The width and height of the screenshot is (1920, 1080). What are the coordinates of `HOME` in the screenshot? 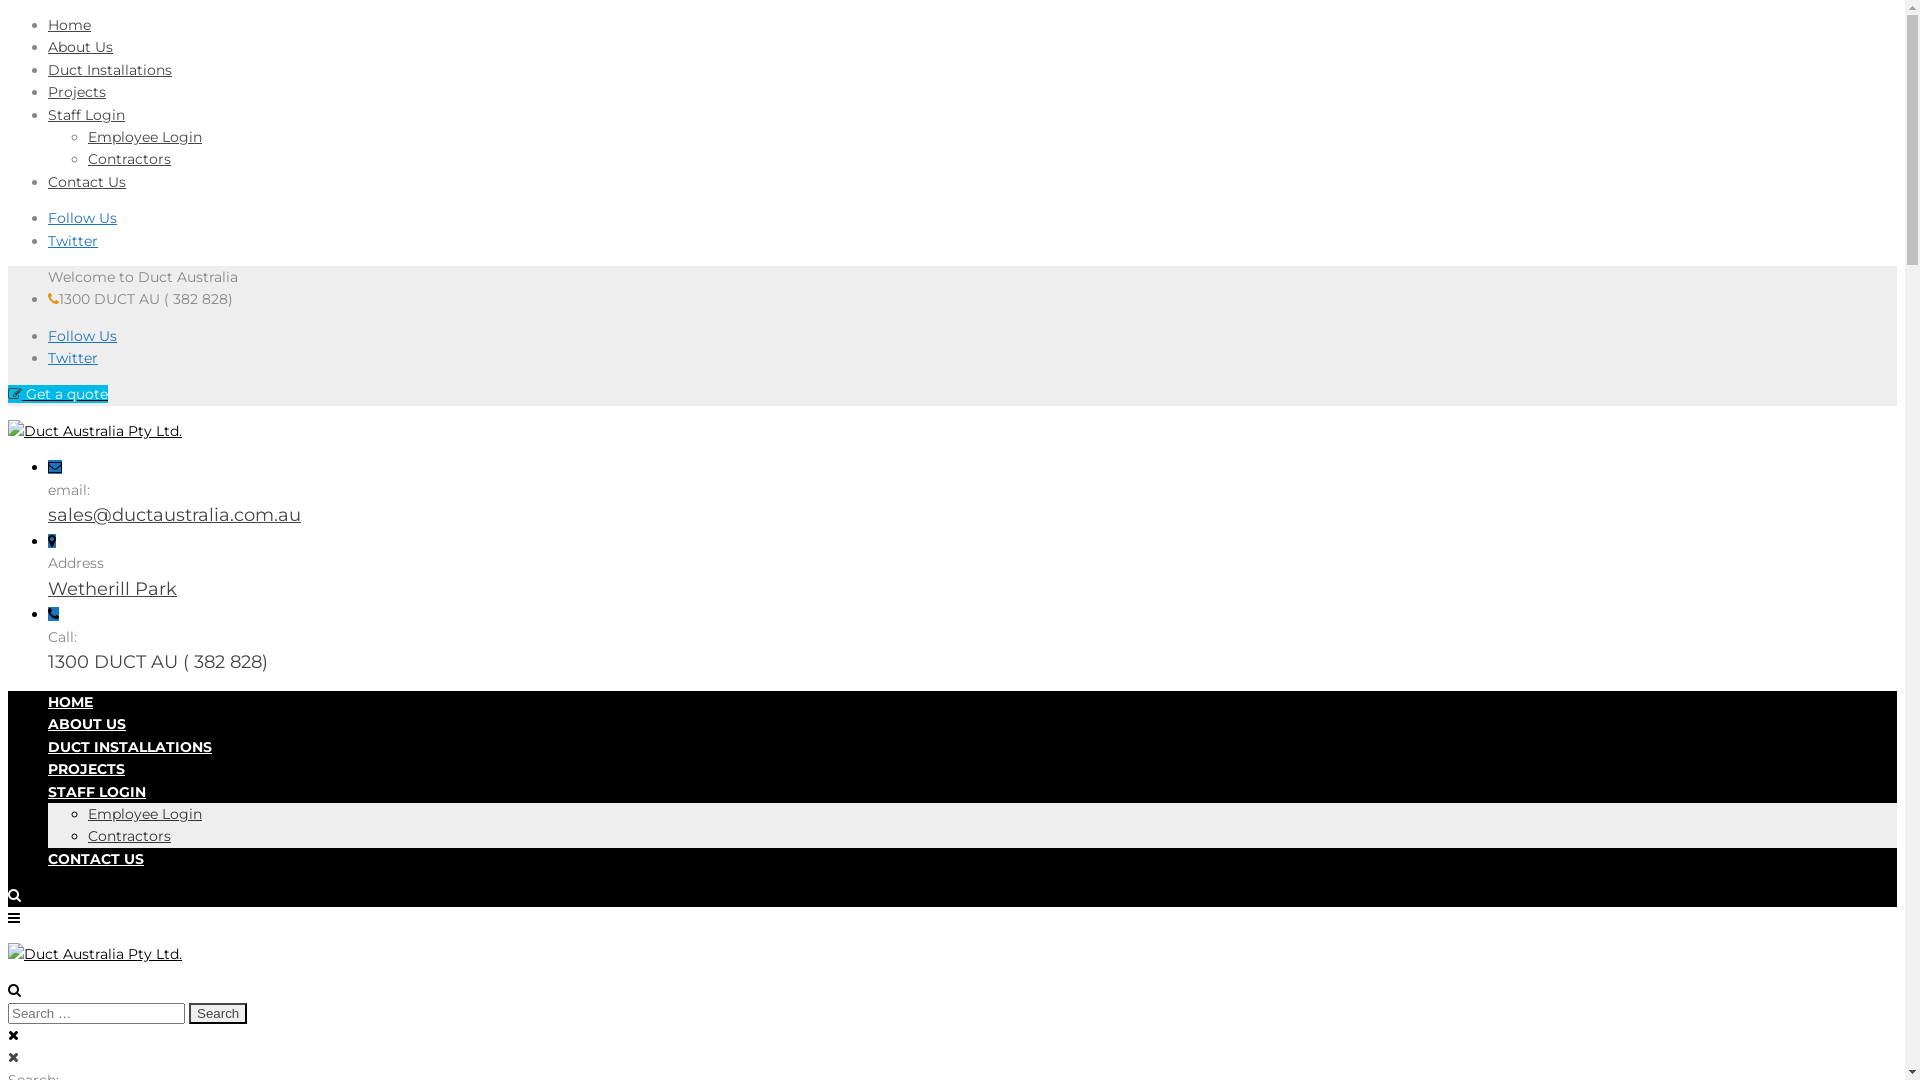 It's located at (70, 702).